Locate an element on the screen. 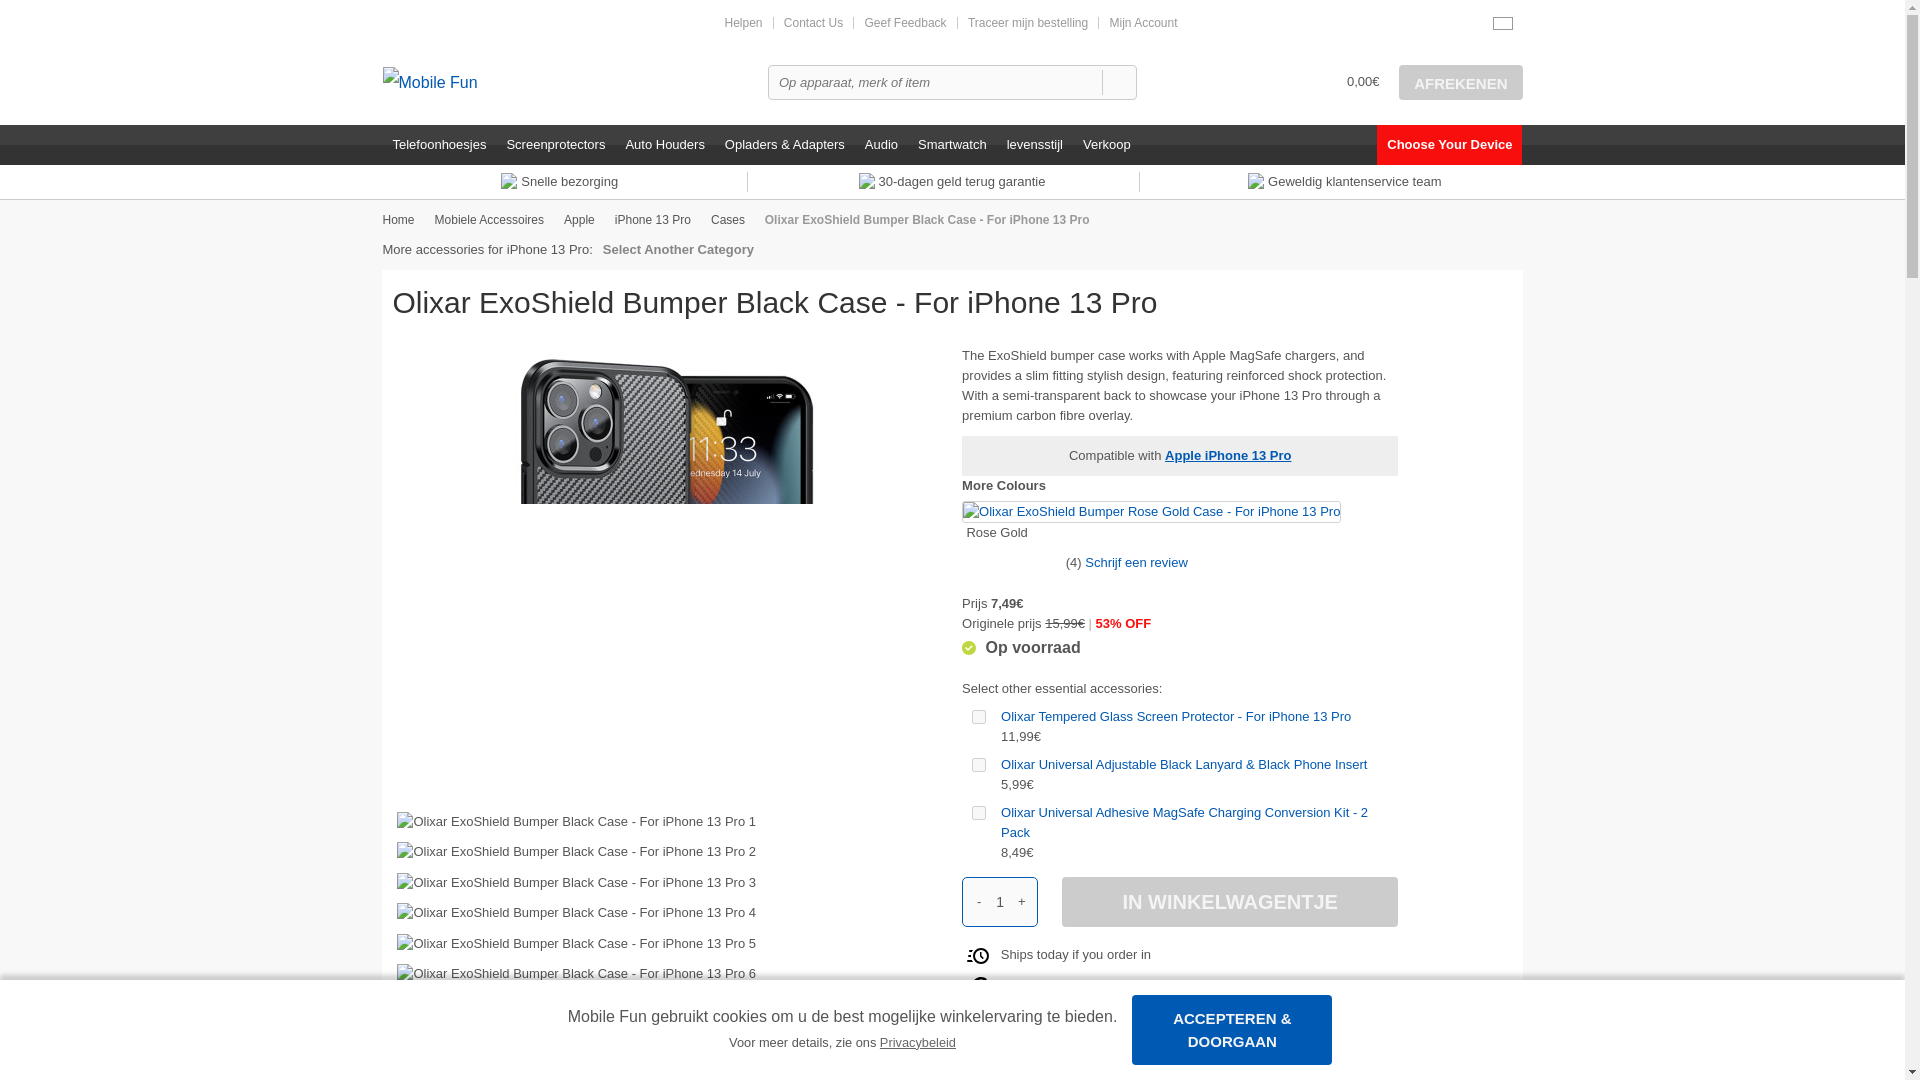 The image size is (1920, 1080). Apple iPhone 13 Pro Cases is located at coordinates (727, 219).